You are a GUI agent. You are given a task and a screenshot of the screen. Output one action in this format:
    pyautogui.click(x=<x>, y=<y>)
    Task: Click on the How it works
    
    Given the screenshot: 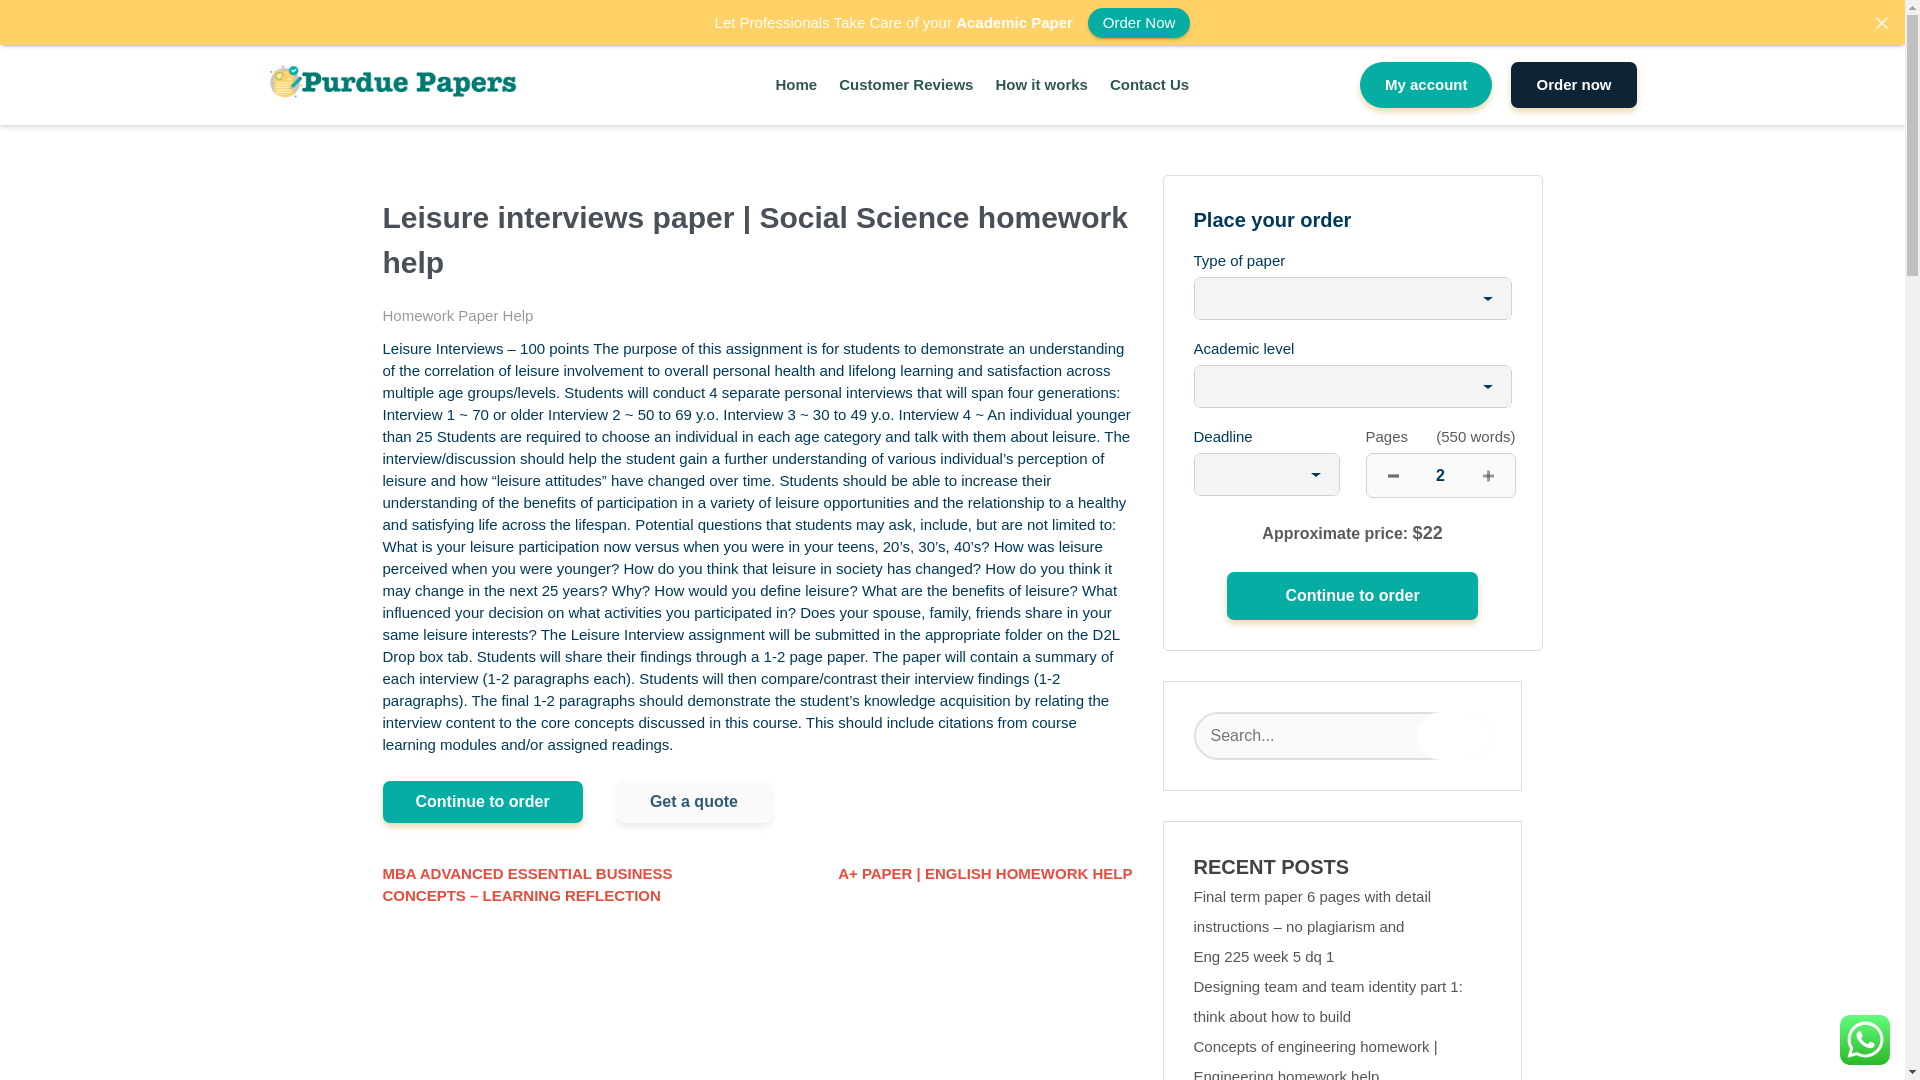 What is the action you would take?
    pyautogui.click(x=1041, y=86)
    